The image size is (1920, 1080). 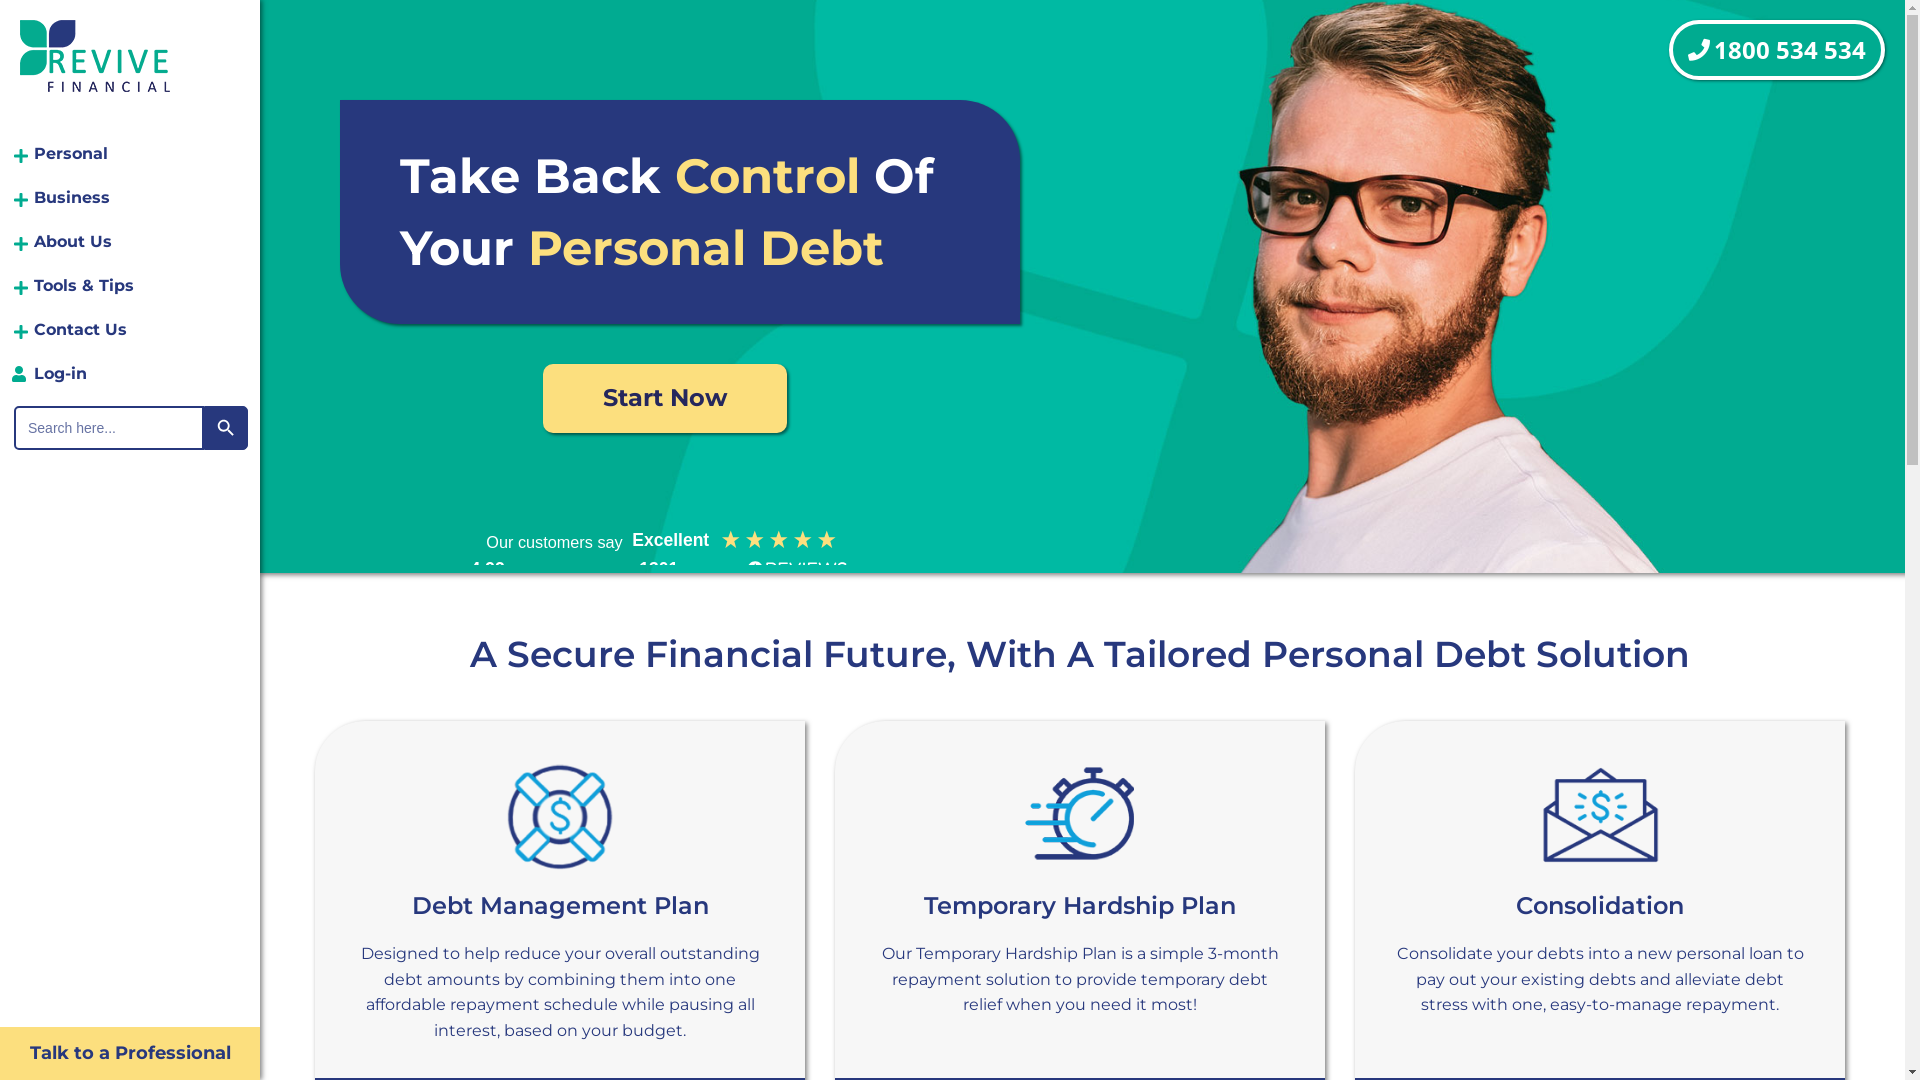 What do you see at coordinates (665, 398) in the screenshot?
I see `Start Now` at bounding box center [665, 398].